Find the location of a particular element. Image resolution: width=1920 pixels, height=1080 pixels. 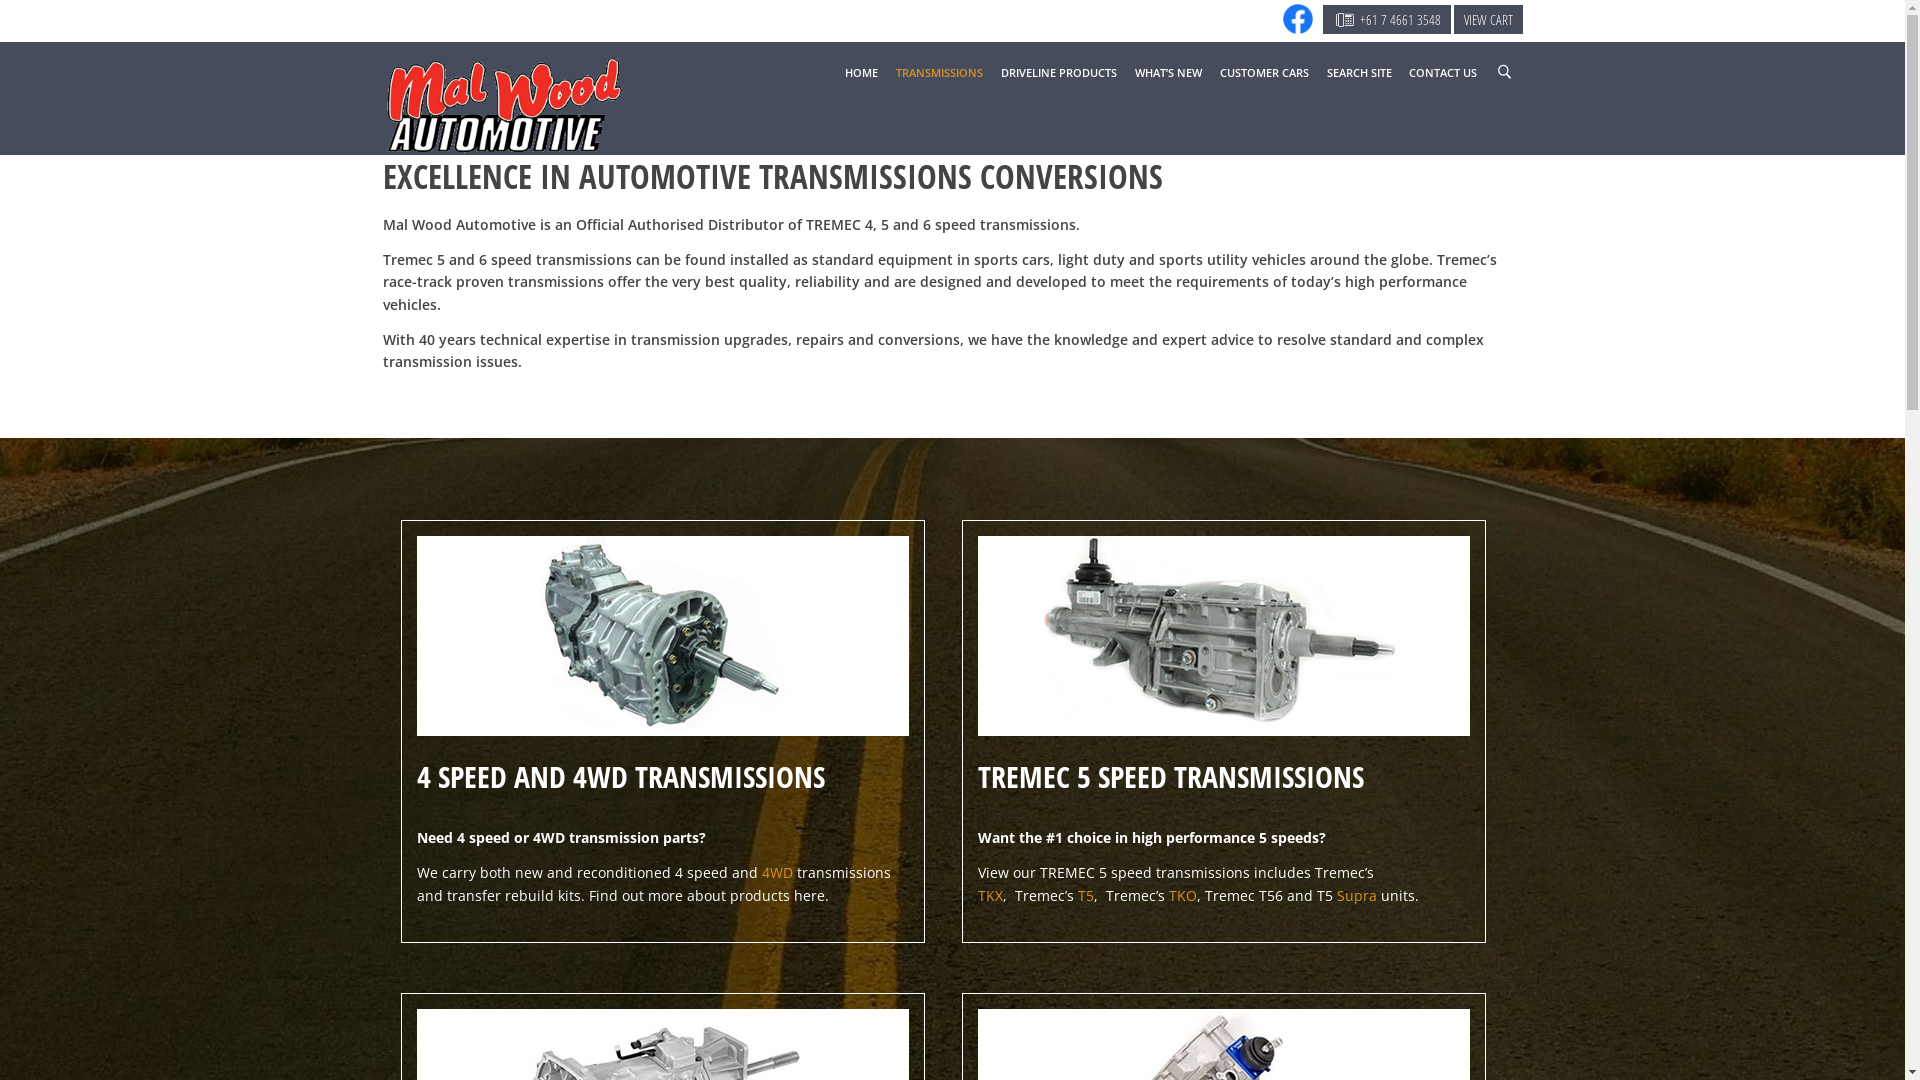

VIEW CART is located at coordinates (1488, 20).